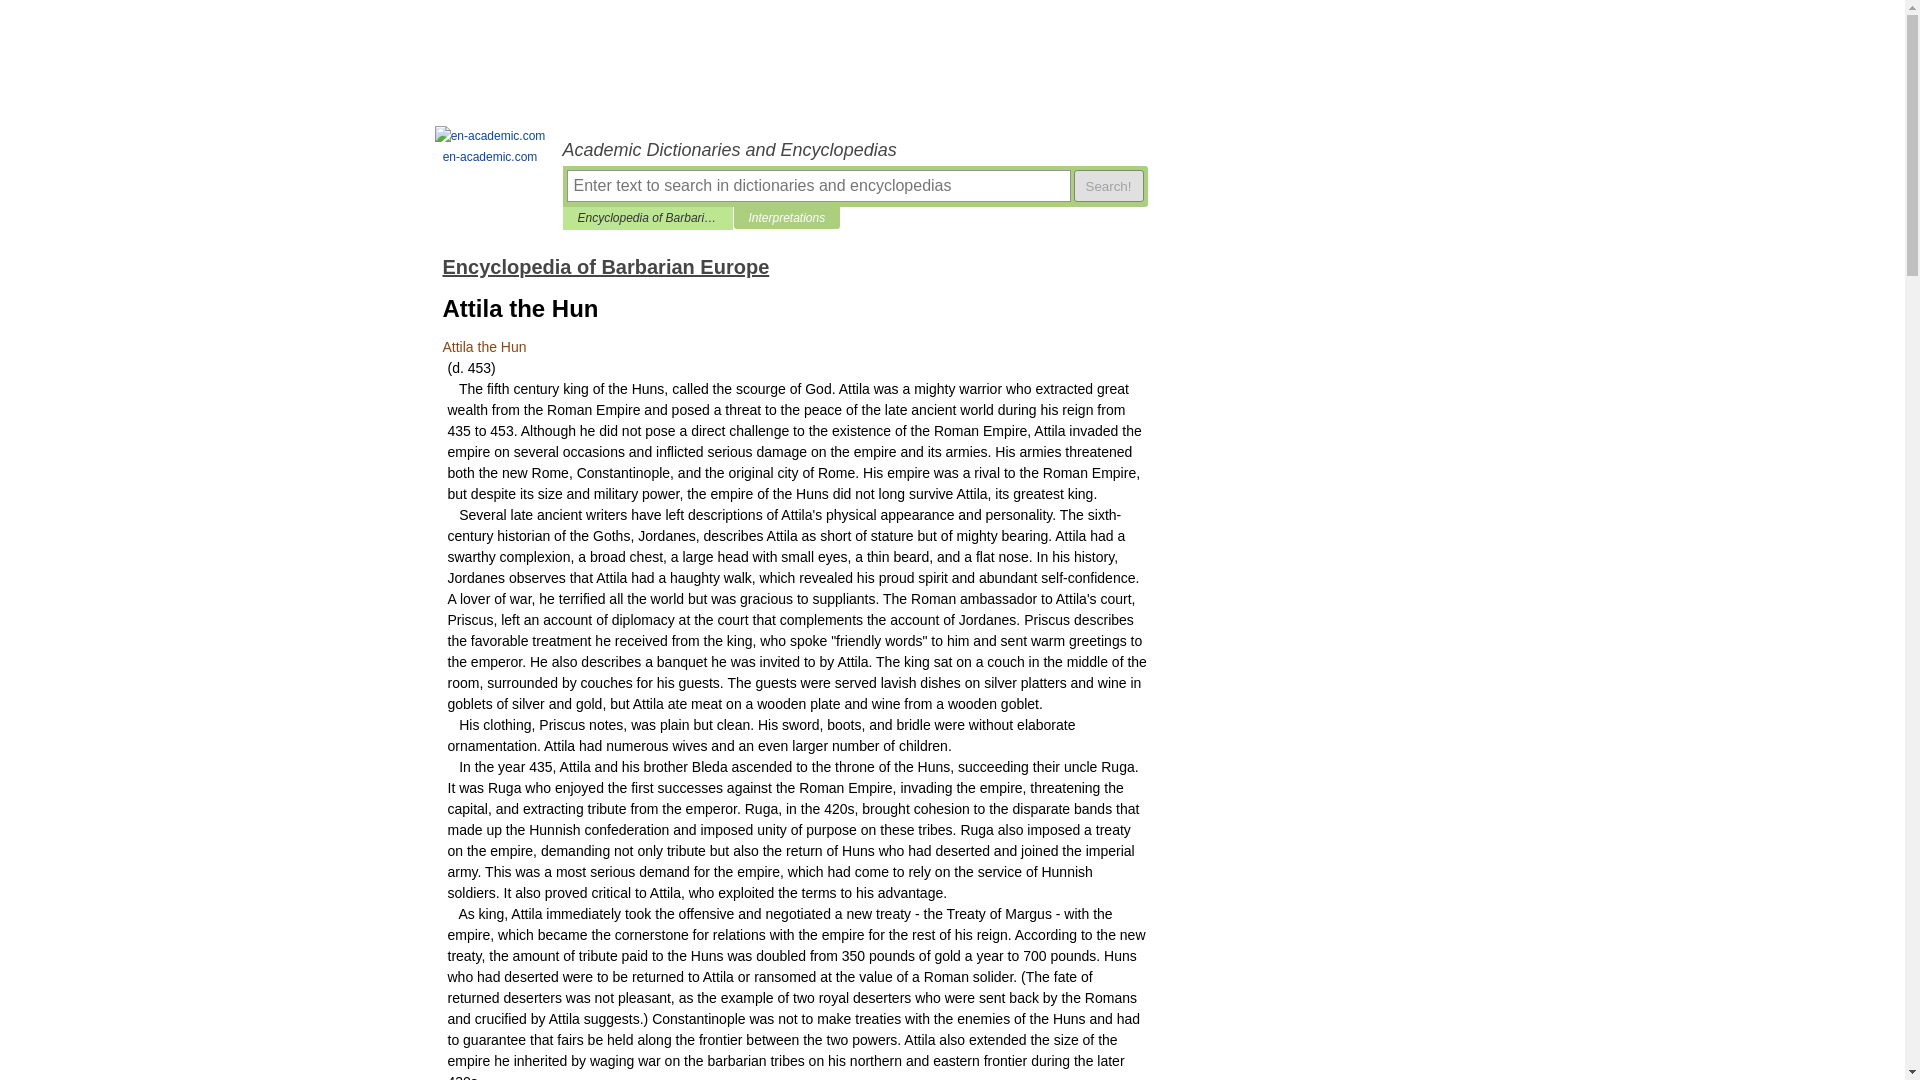 Image resolution: width=1920 pixels, height=1080 pixels. What do you see at coordinates (648, 218) in the screenshot?
I see `Encyclopedia of Barbarian Europe` at bounding box center [648, 218].